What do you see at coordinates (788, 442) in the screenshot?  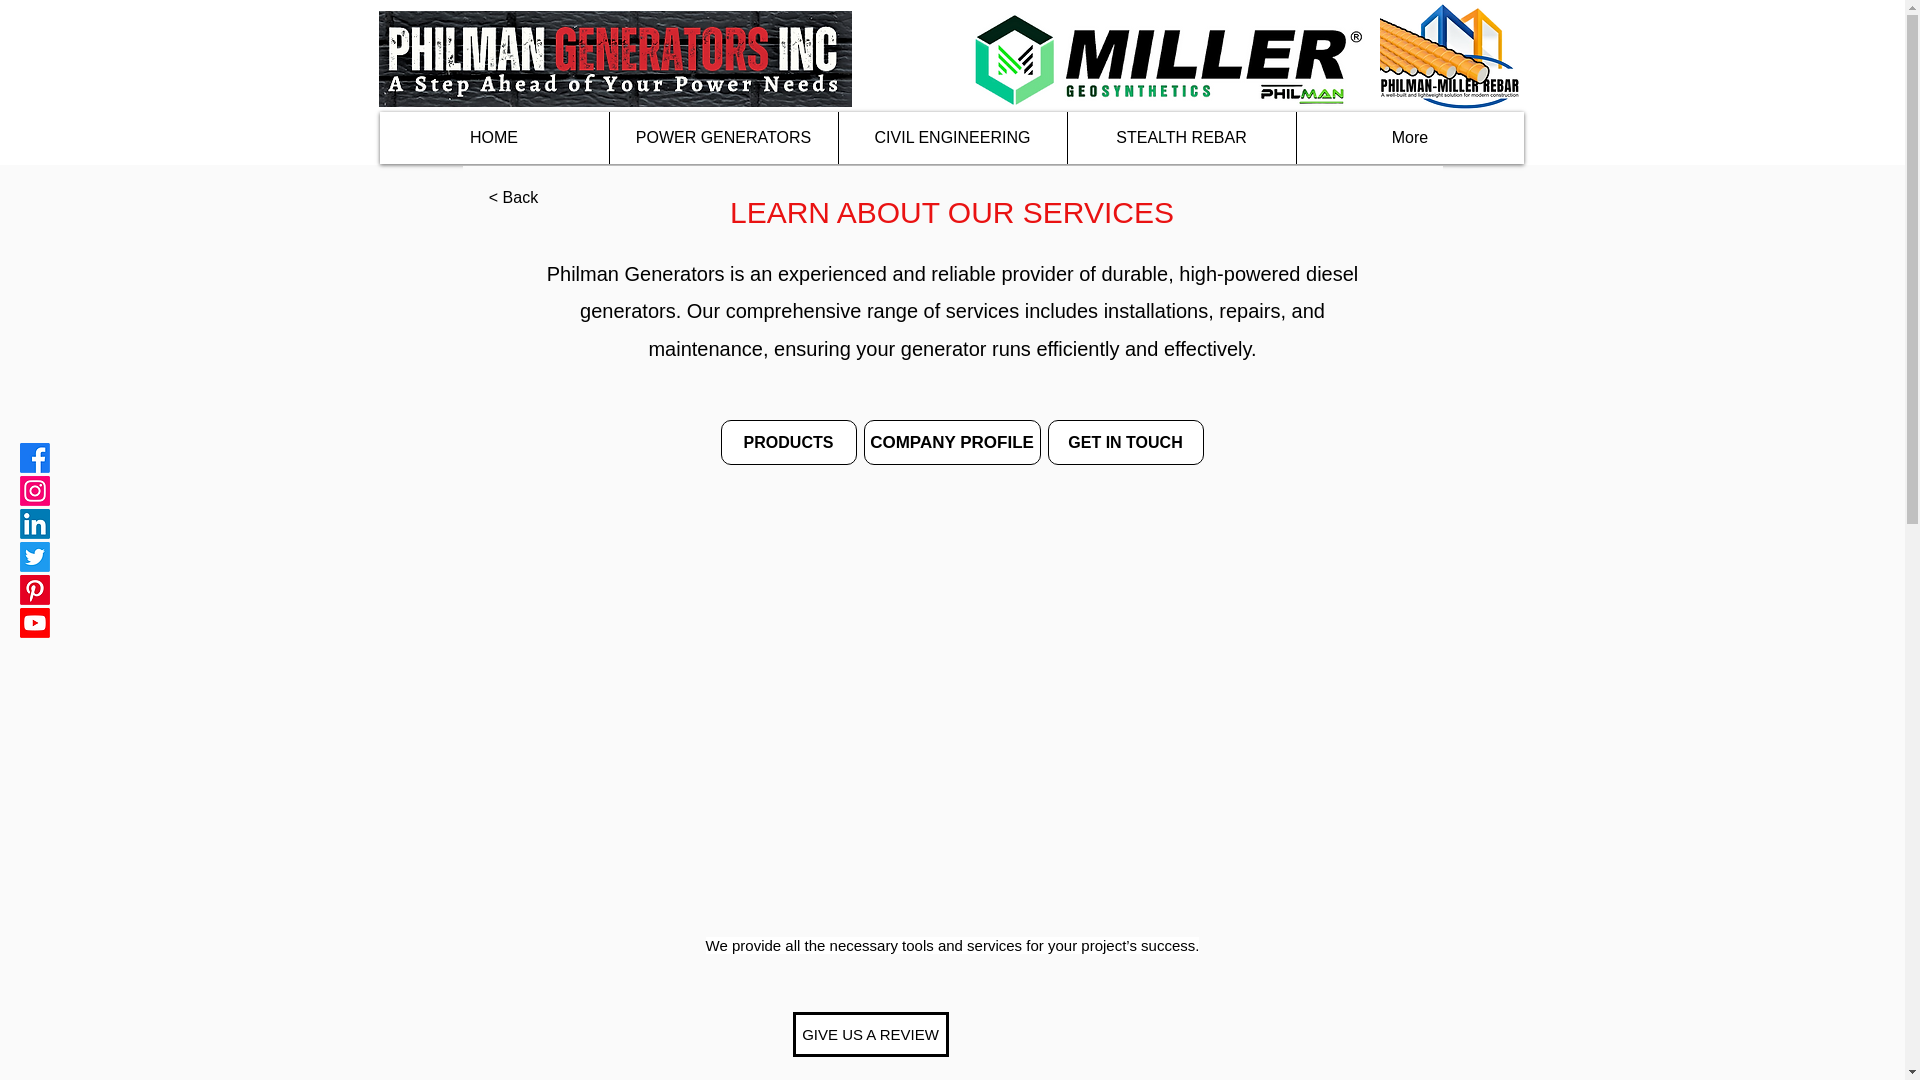 I see `PRODUCTS` at bounding box center [788, 442].